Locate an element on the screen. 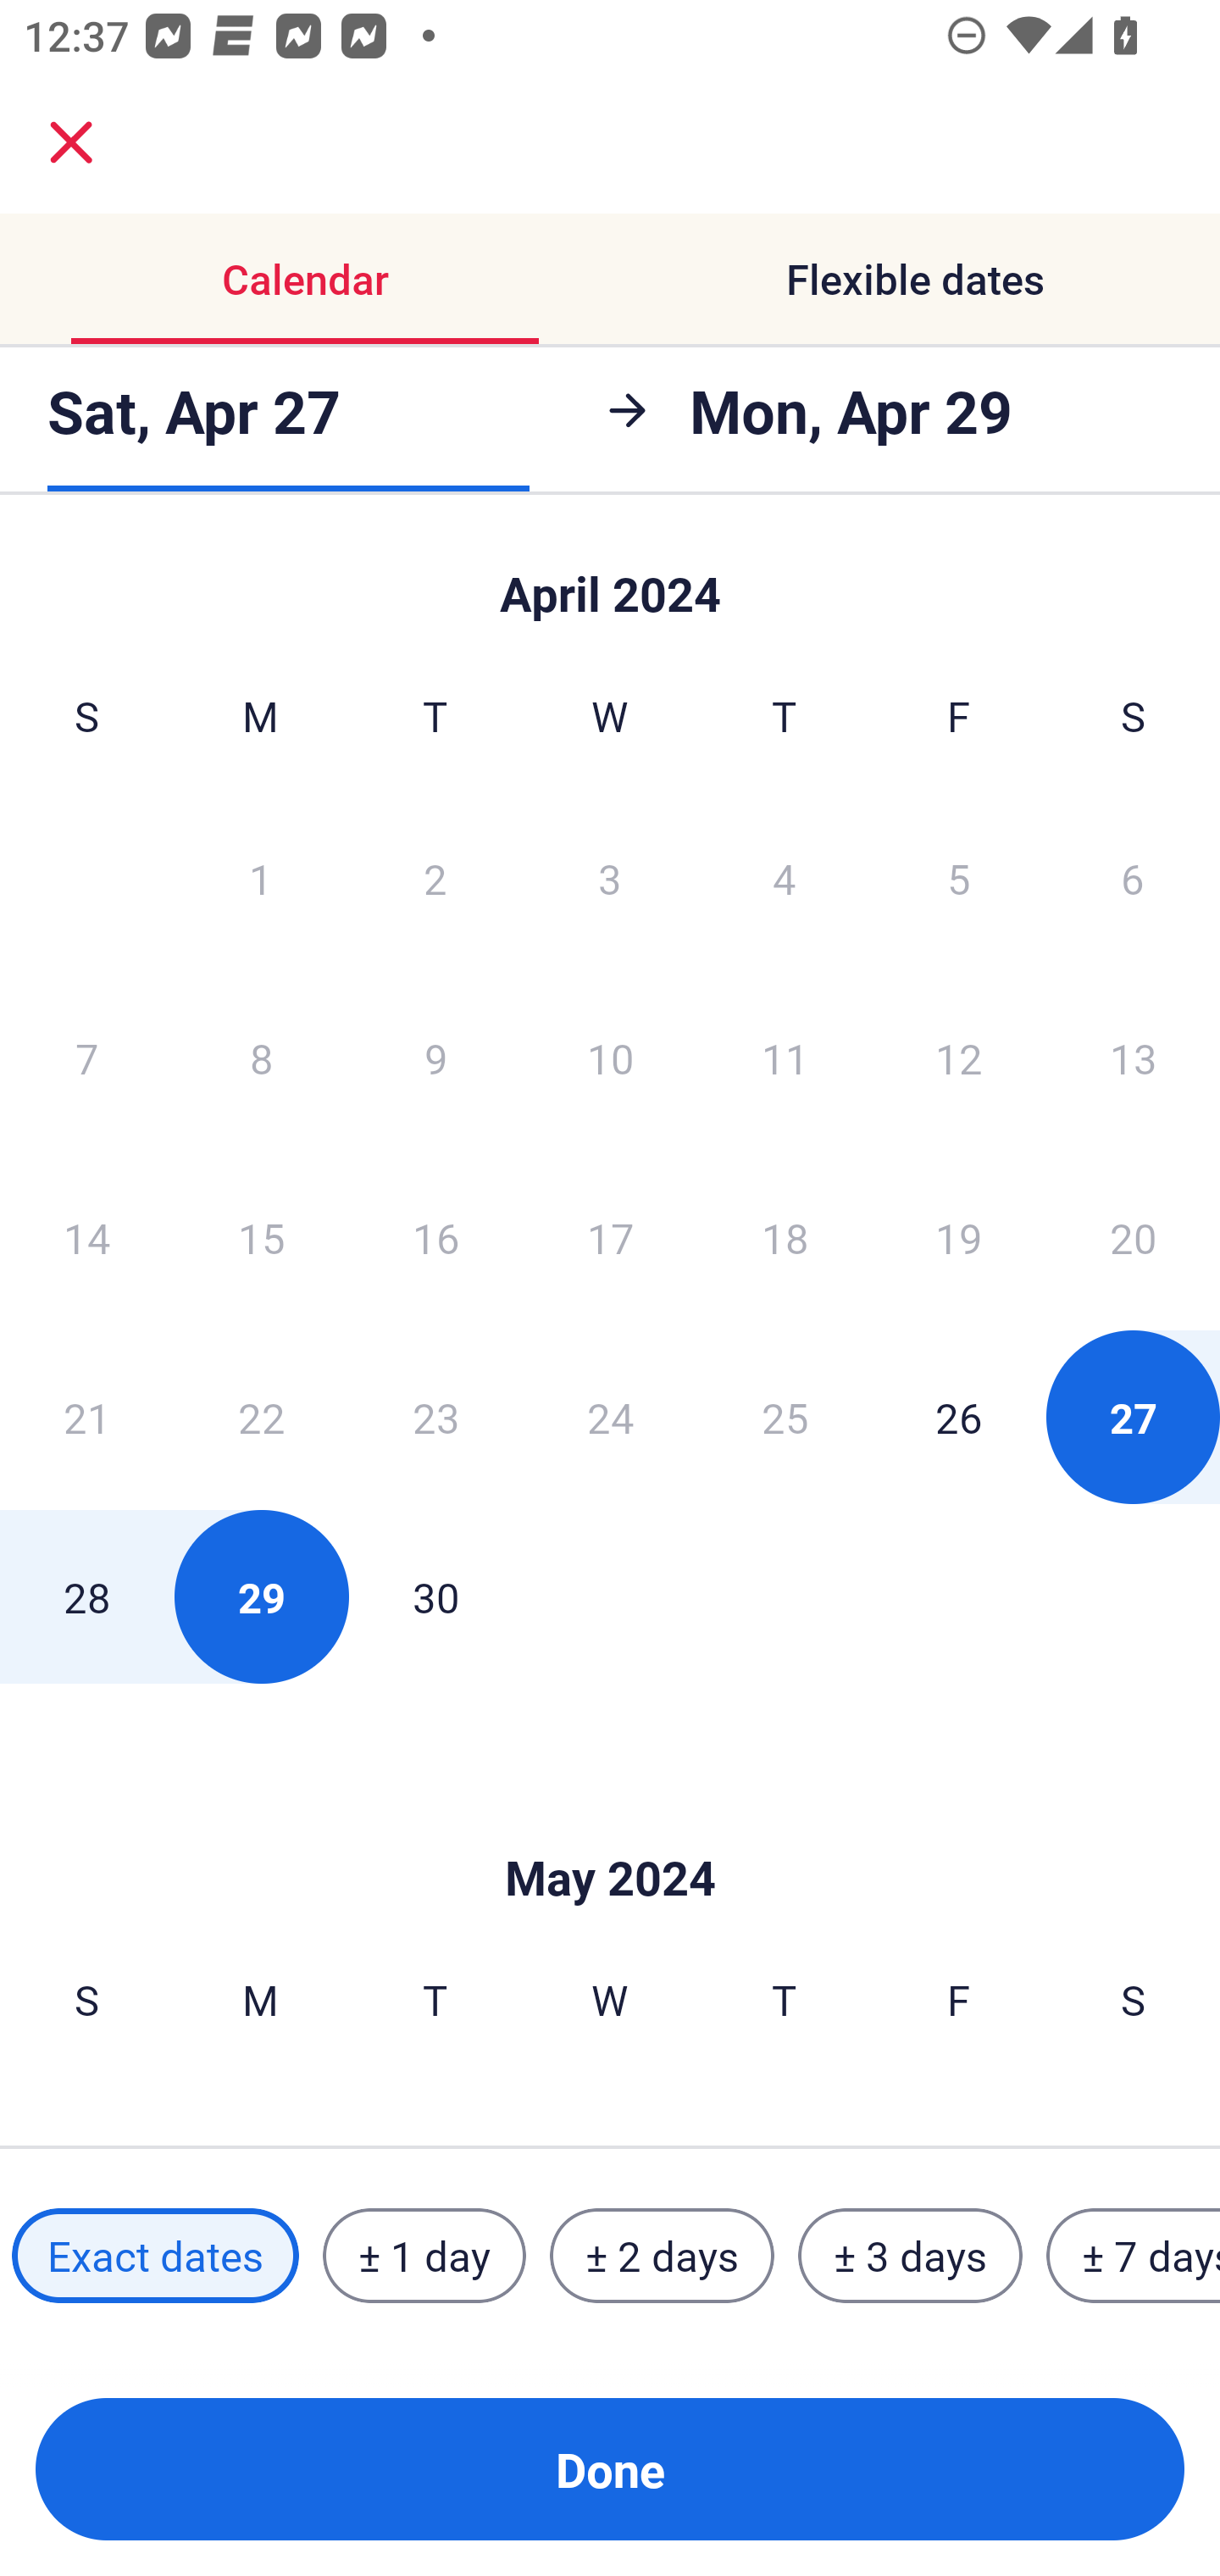  7 Sunday, April 7, 2024 is located at coordinates (86, 1058).